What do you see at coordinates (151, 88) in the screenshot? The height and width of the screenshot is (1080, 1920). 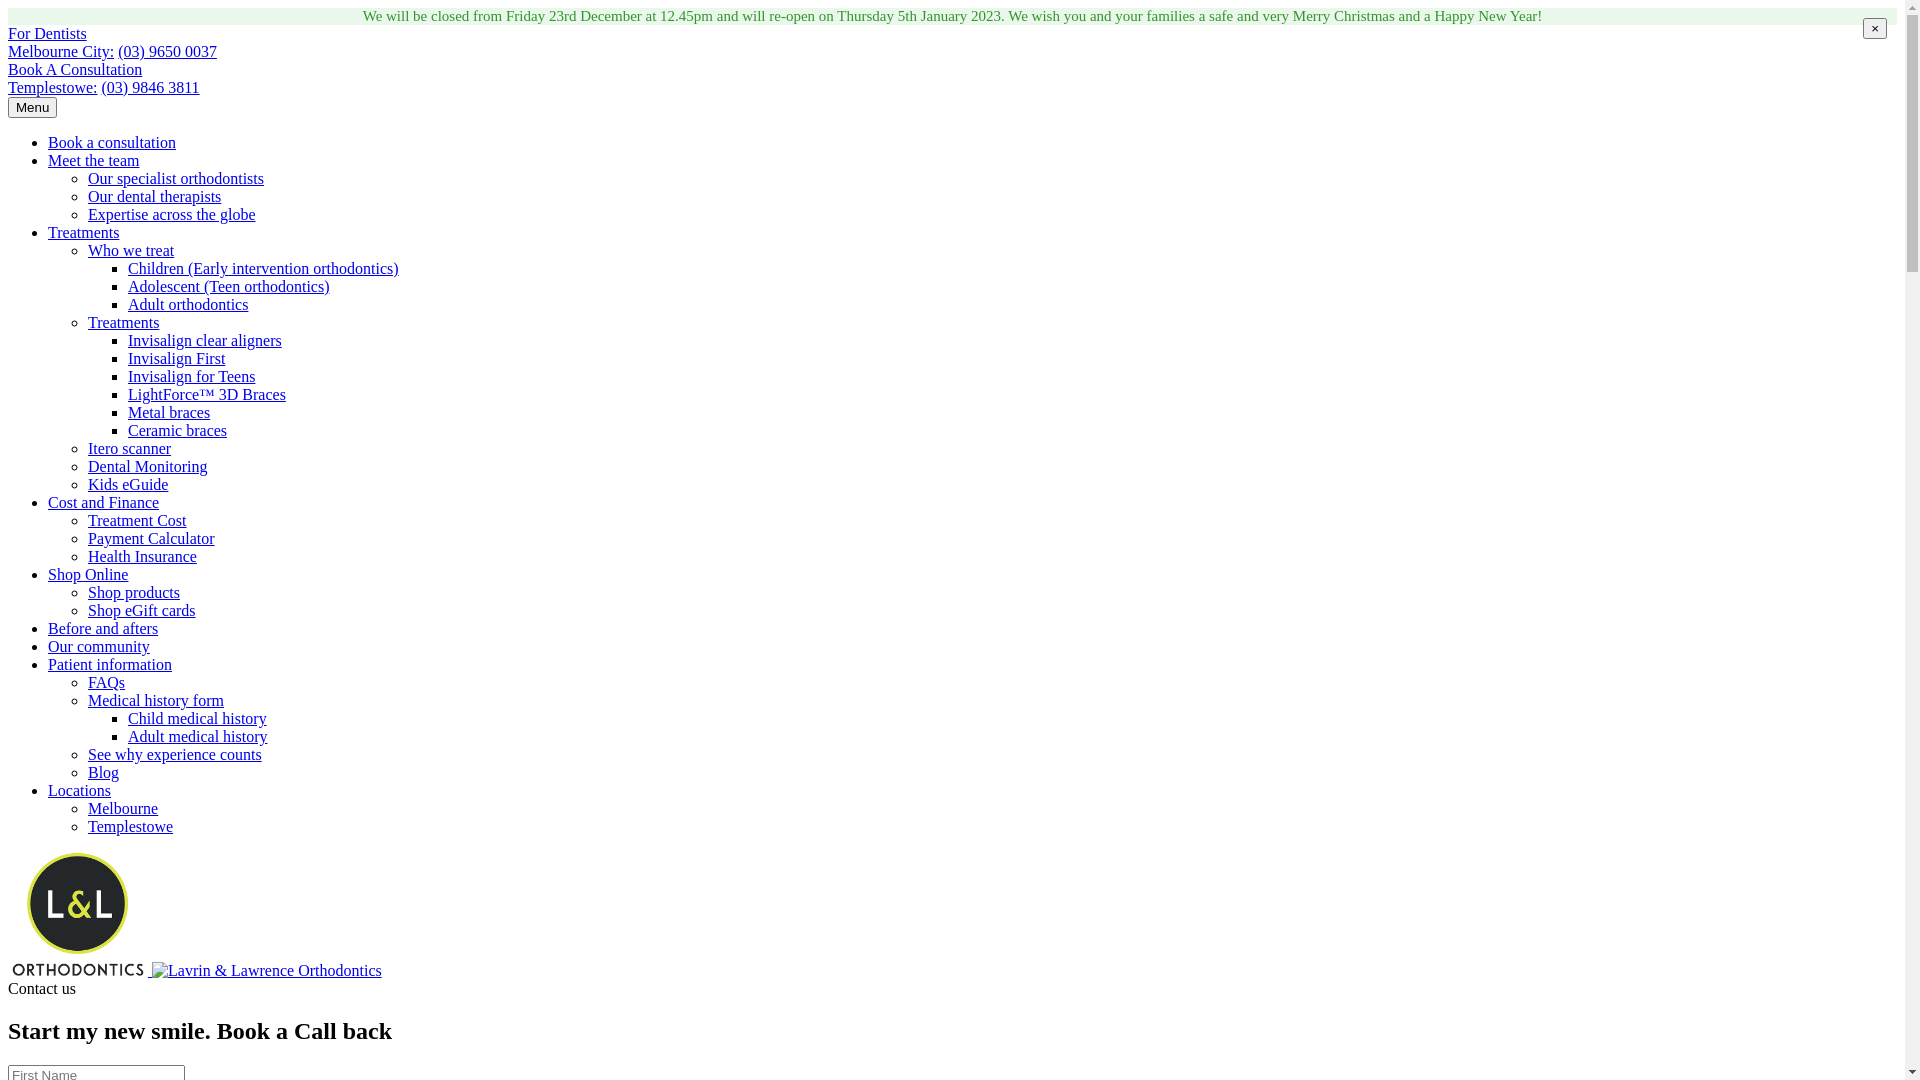 I see `(03) 9846 3811` at bounding box center [151, 88].